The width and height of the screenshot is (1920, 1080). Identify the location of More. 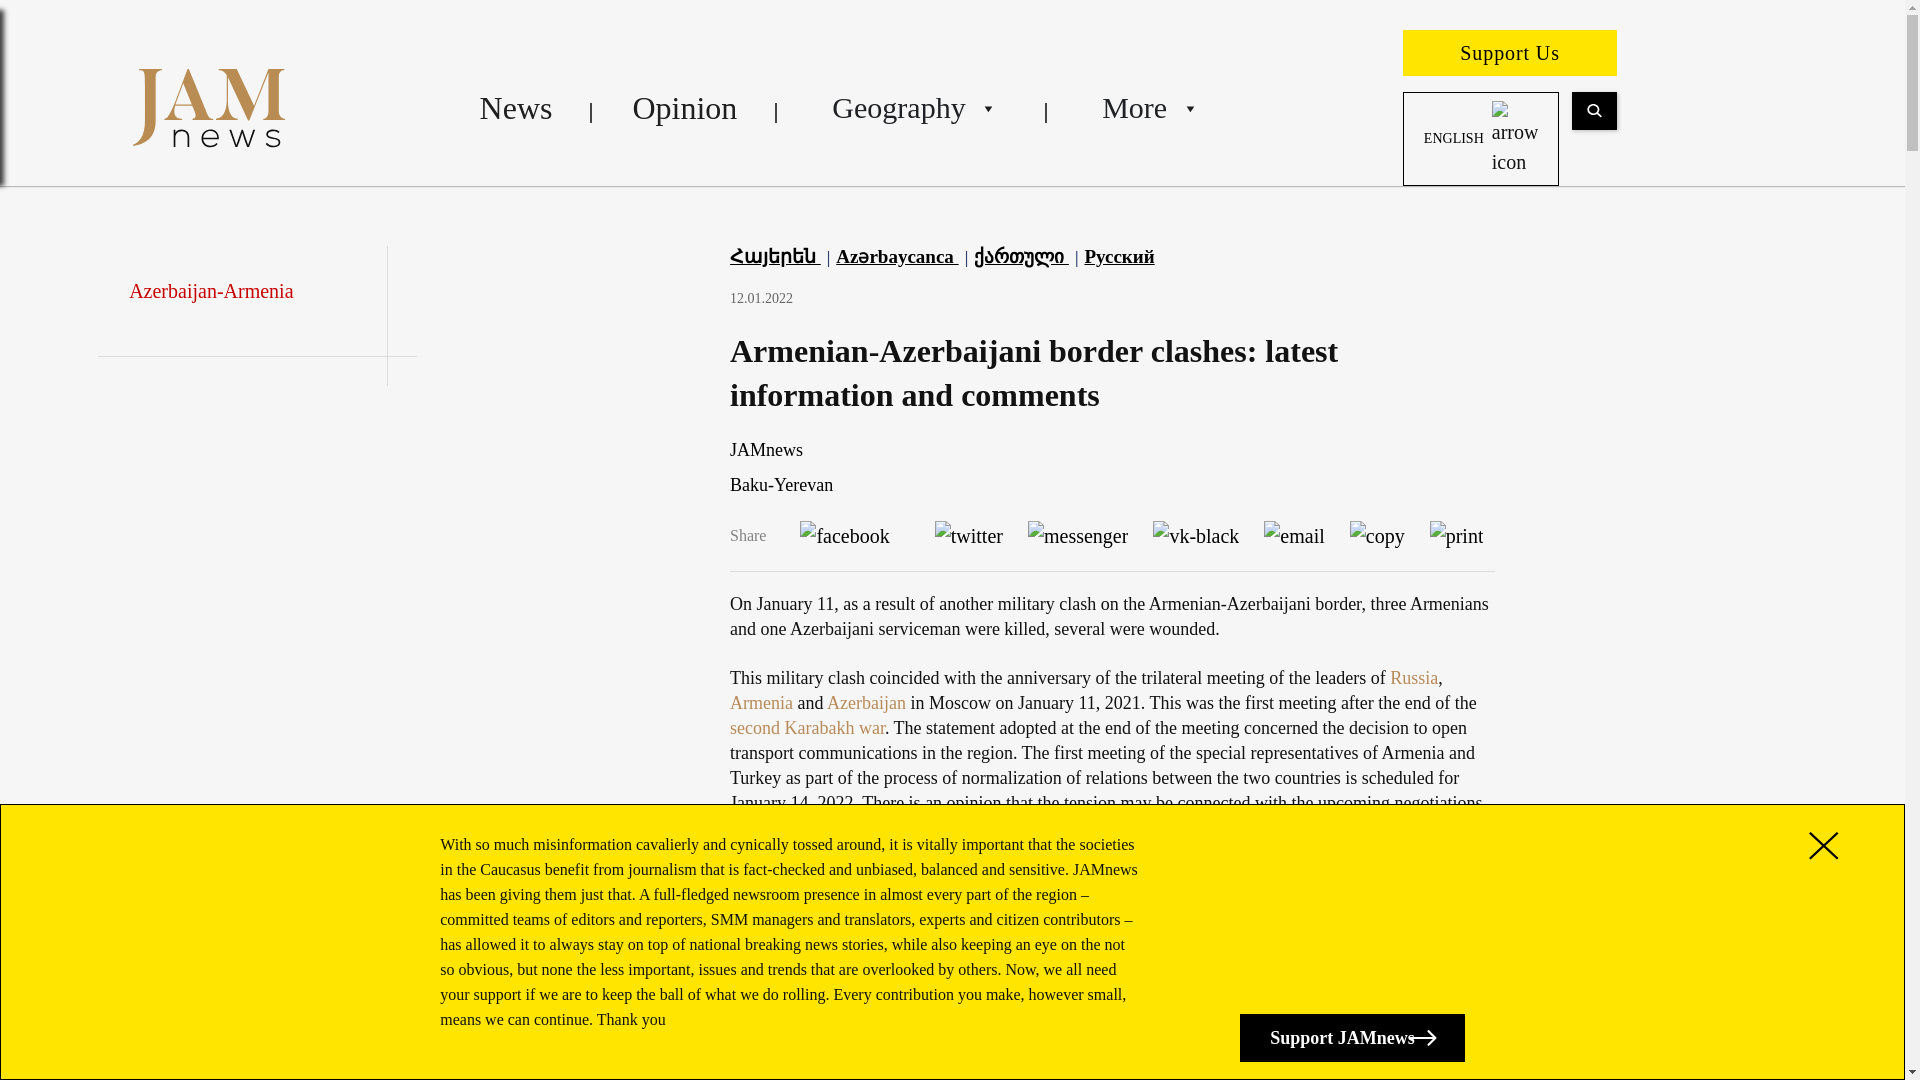
(1146, 108).